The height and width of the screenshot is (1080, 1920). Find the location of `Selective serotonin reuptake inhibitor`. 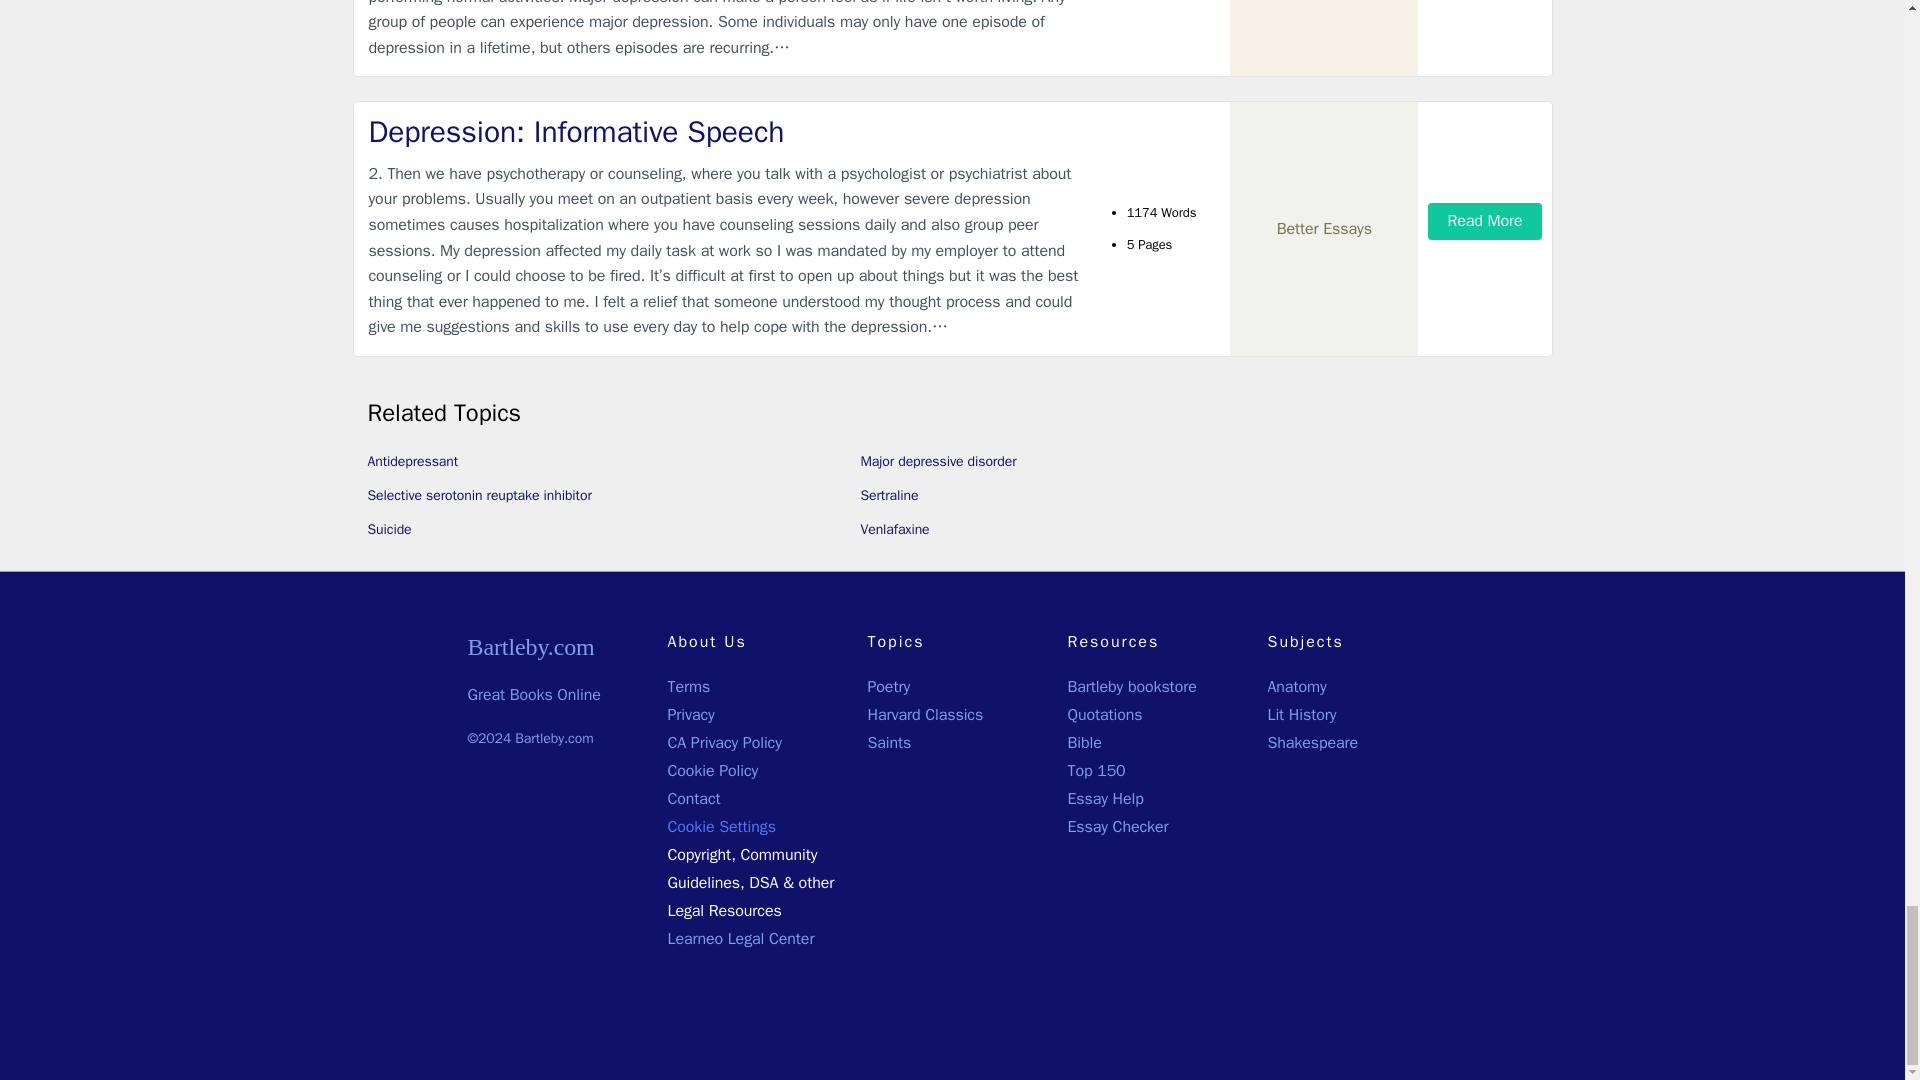

Selective serotonin reuptake inhibitor is located at coordinates (480, 496).